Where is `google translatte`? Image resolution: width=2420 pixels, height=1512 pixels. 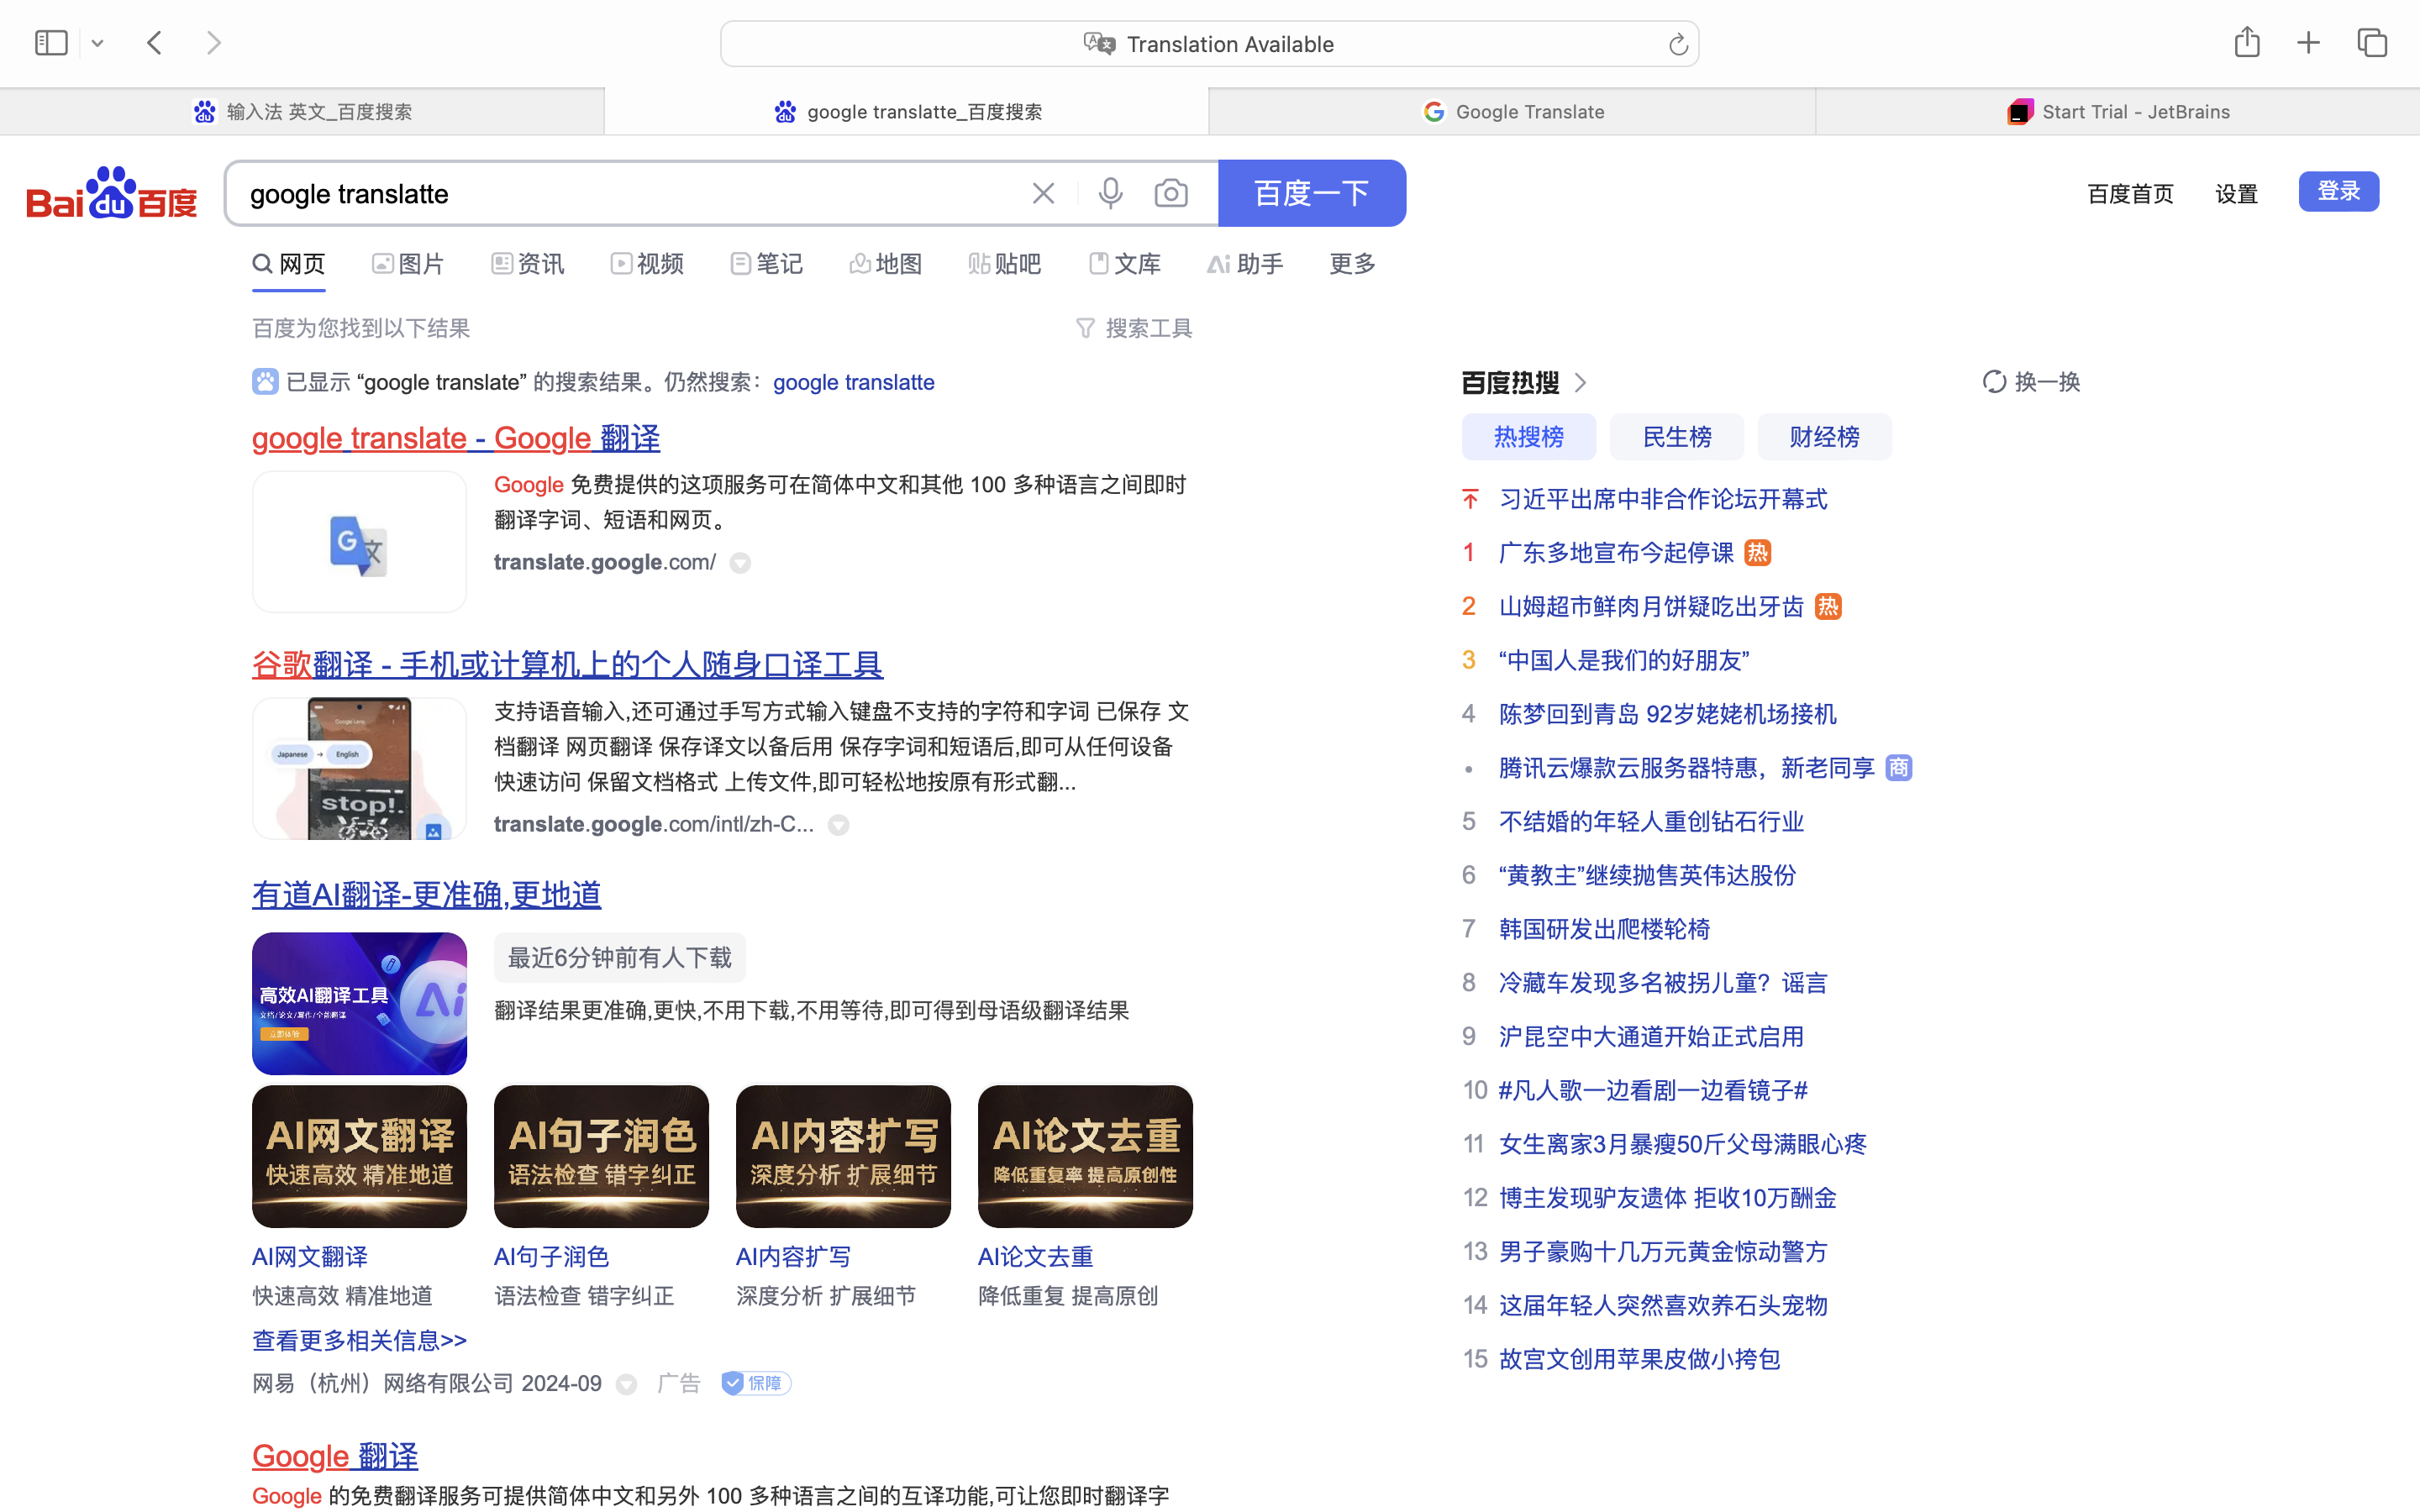 google translatte is located at coordinates (854, 382).